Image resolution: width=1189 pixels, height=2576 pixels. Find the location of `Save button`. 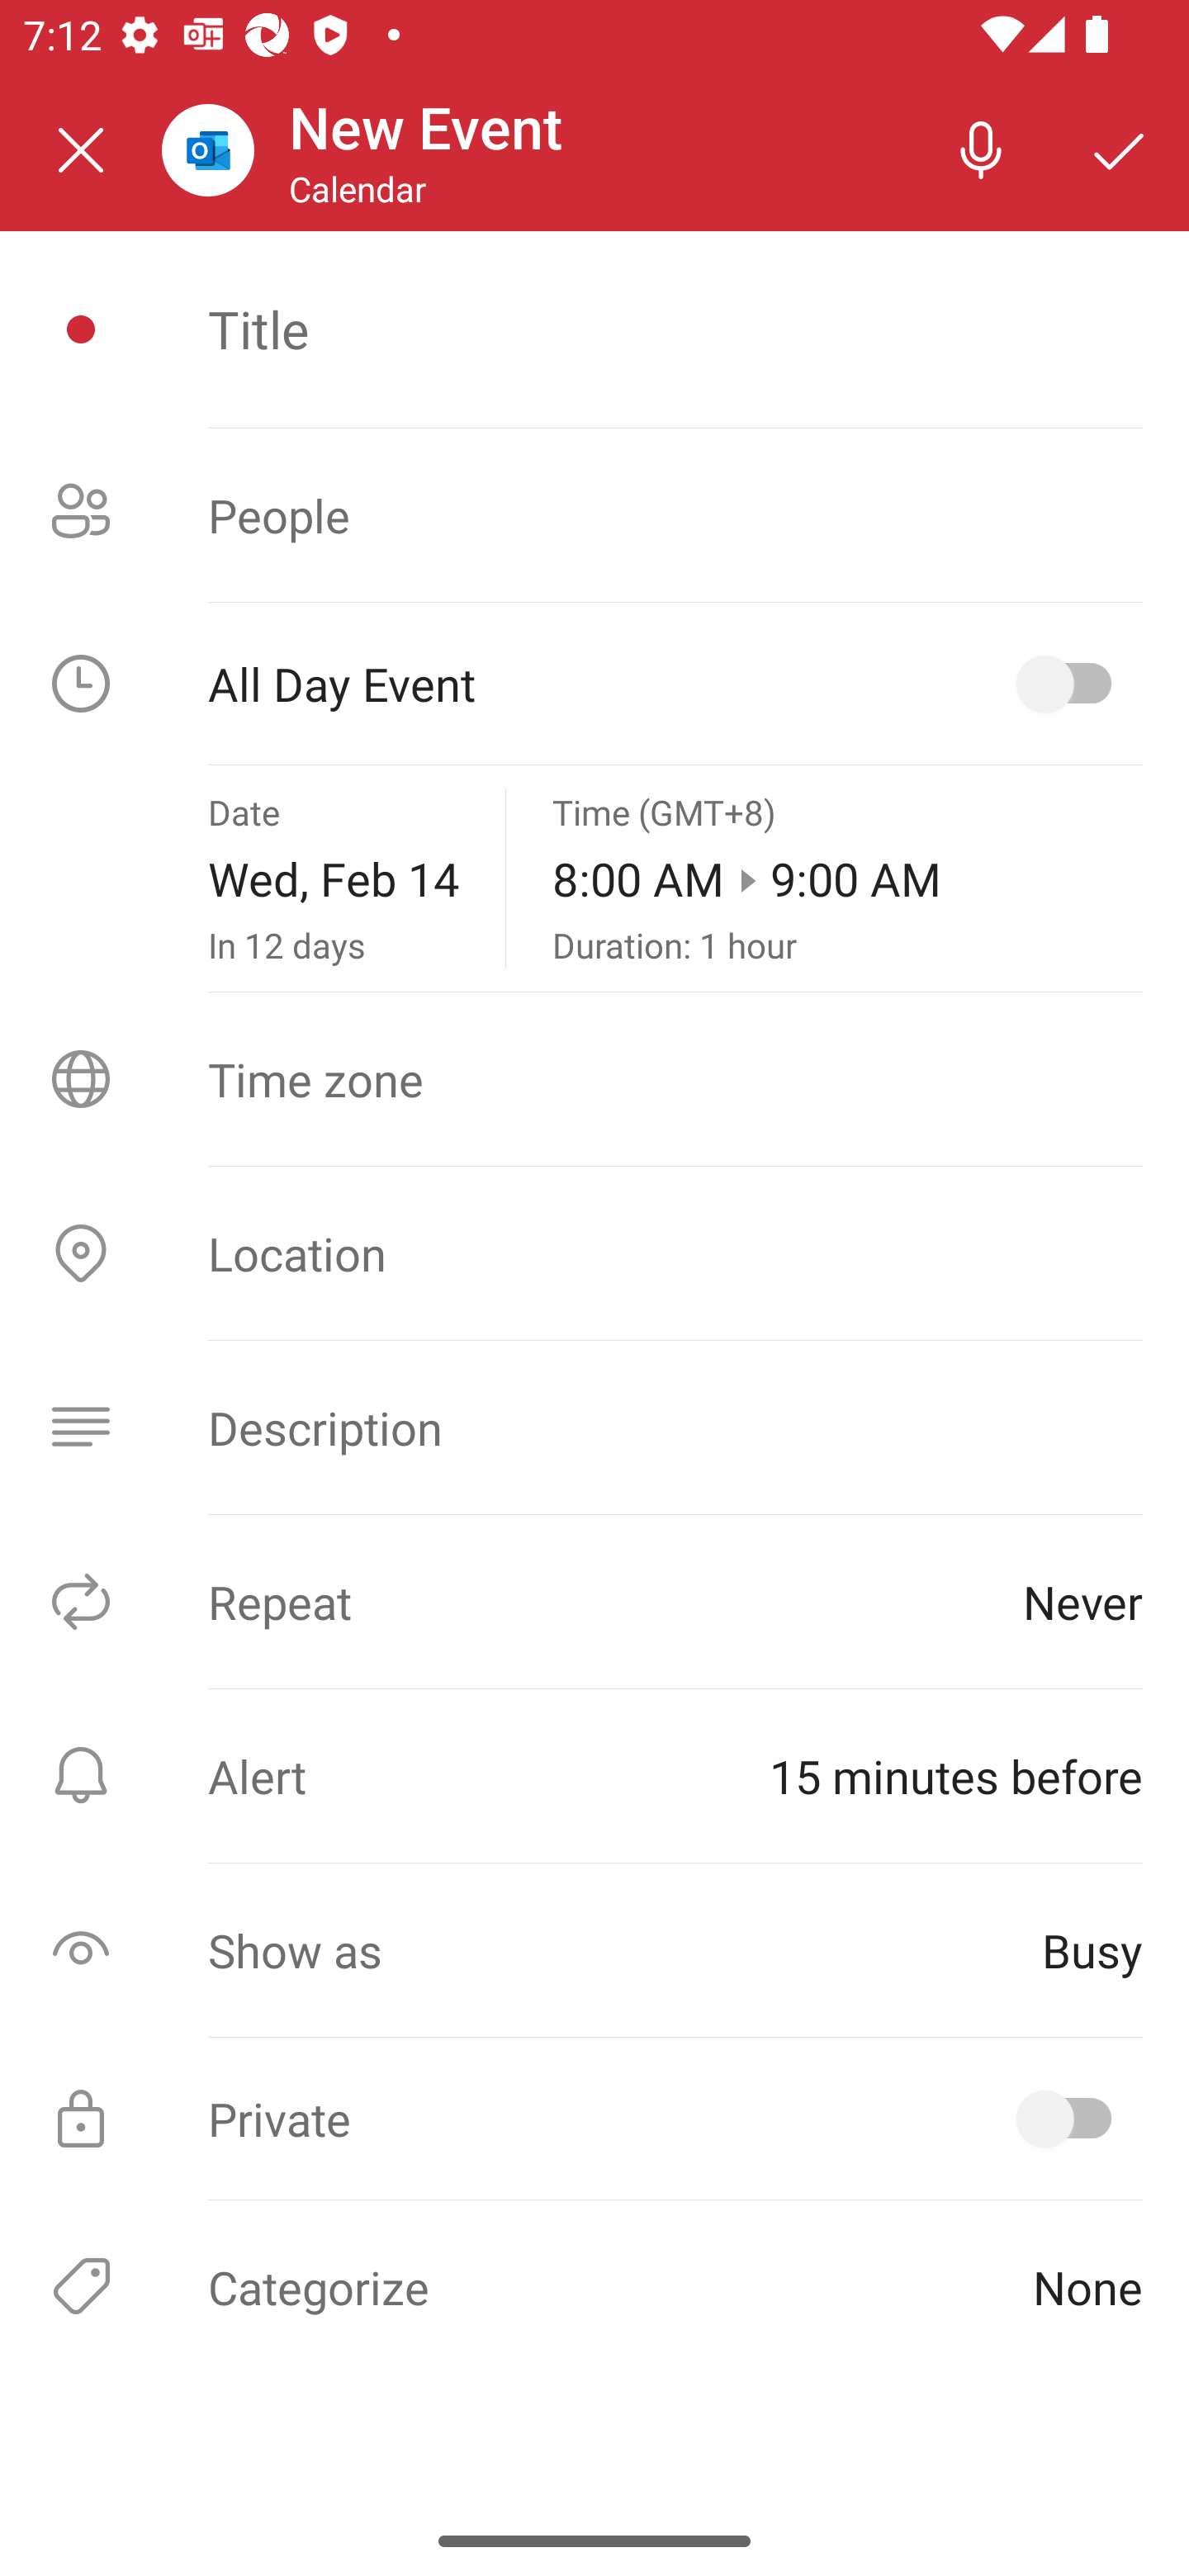

Save button is located at coordinates (1120, 149).